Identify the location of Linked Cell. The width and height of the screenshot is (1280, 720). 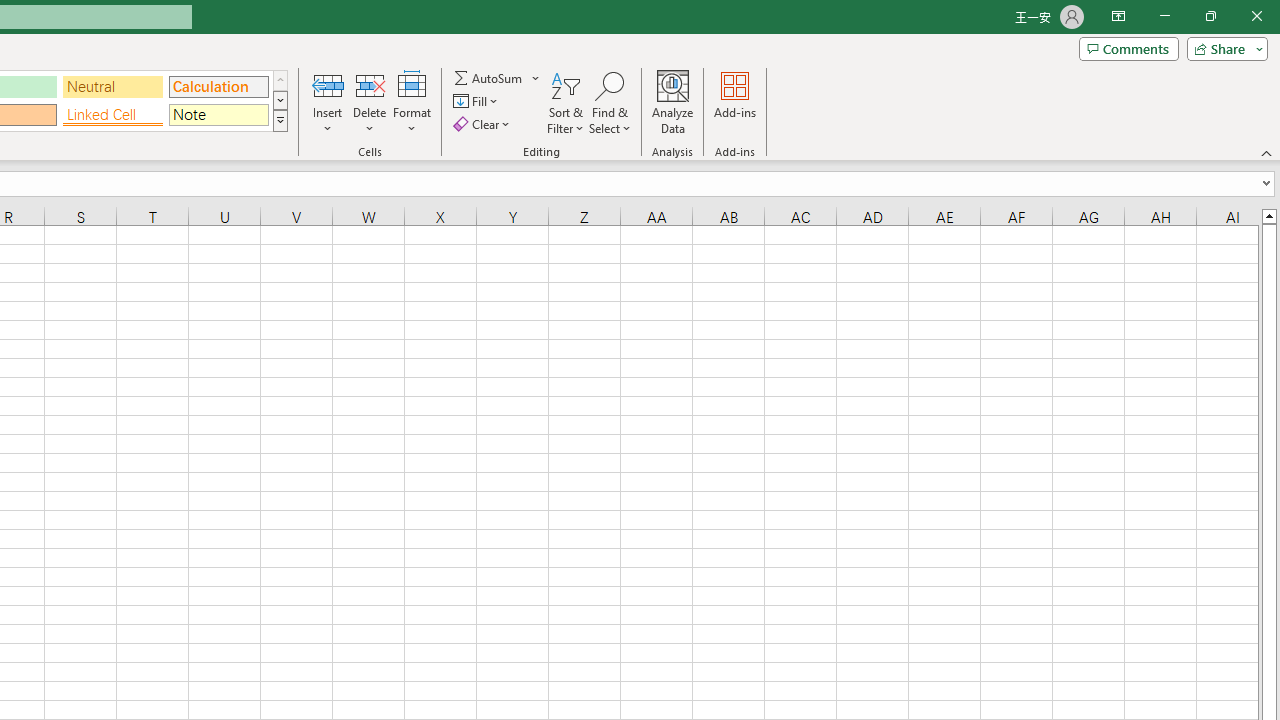
(113, 114).